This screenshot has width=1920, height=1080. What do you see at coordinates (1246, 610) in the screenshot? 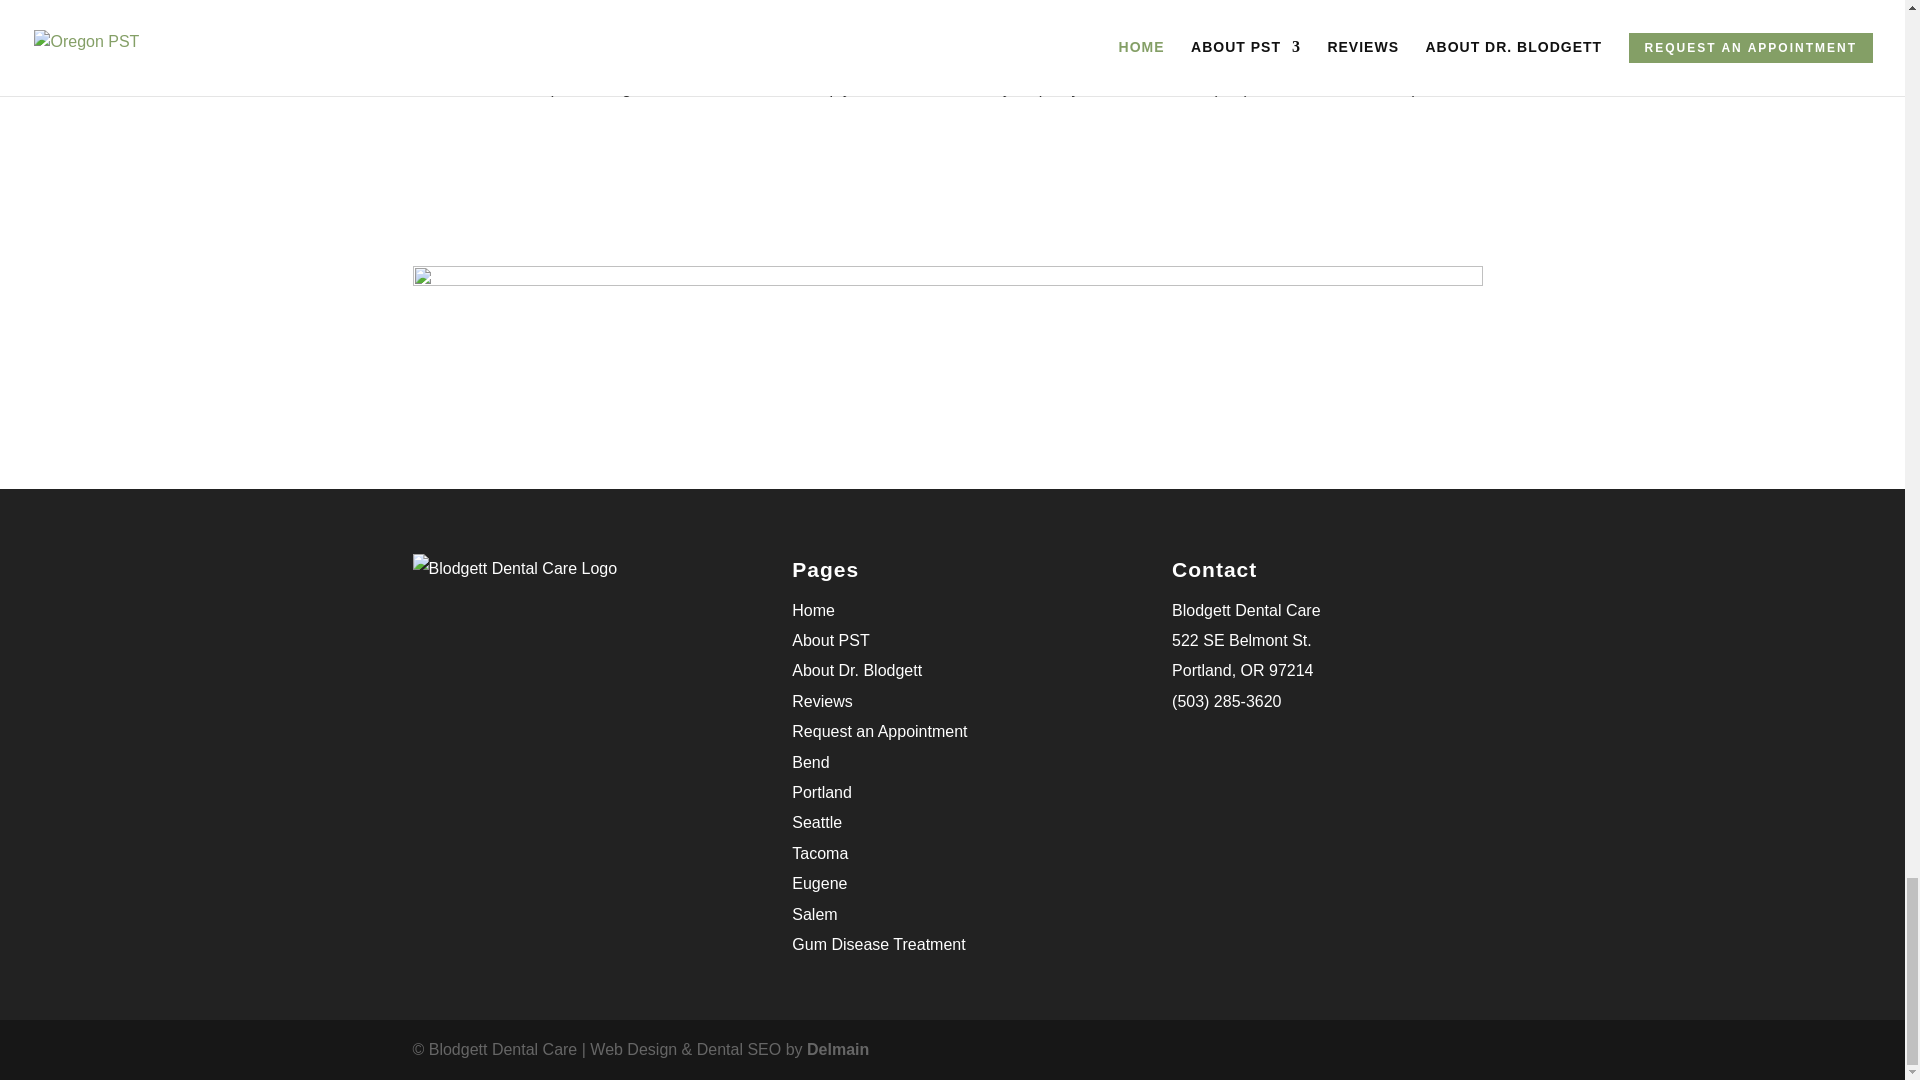
I see `Blodgett Dental Care` at bounding box center [1246, 610].